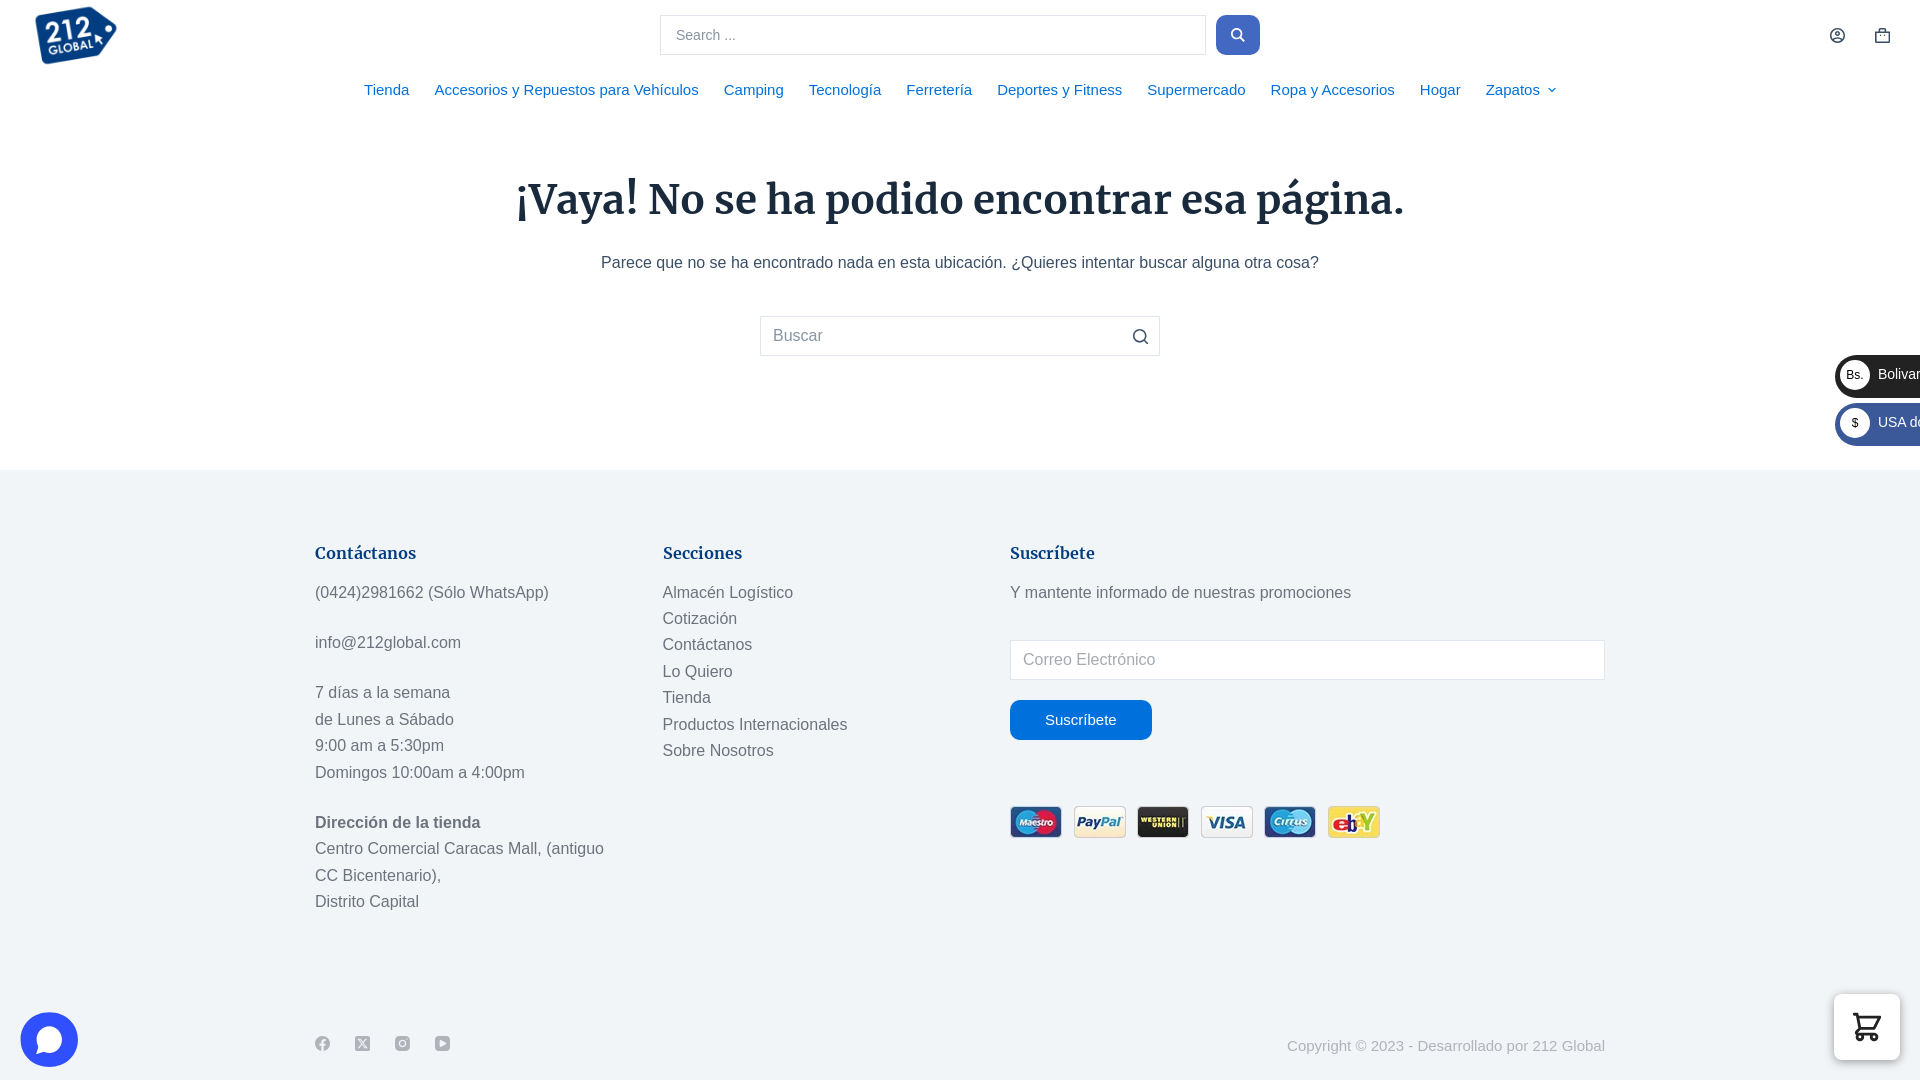 Image resolution: width=1920 pixels, height=1080 pixels. What do you see at coordinates (754, 724) in the screenshot?
I see `Productos Internacionales` at bounding box center [754, 724].